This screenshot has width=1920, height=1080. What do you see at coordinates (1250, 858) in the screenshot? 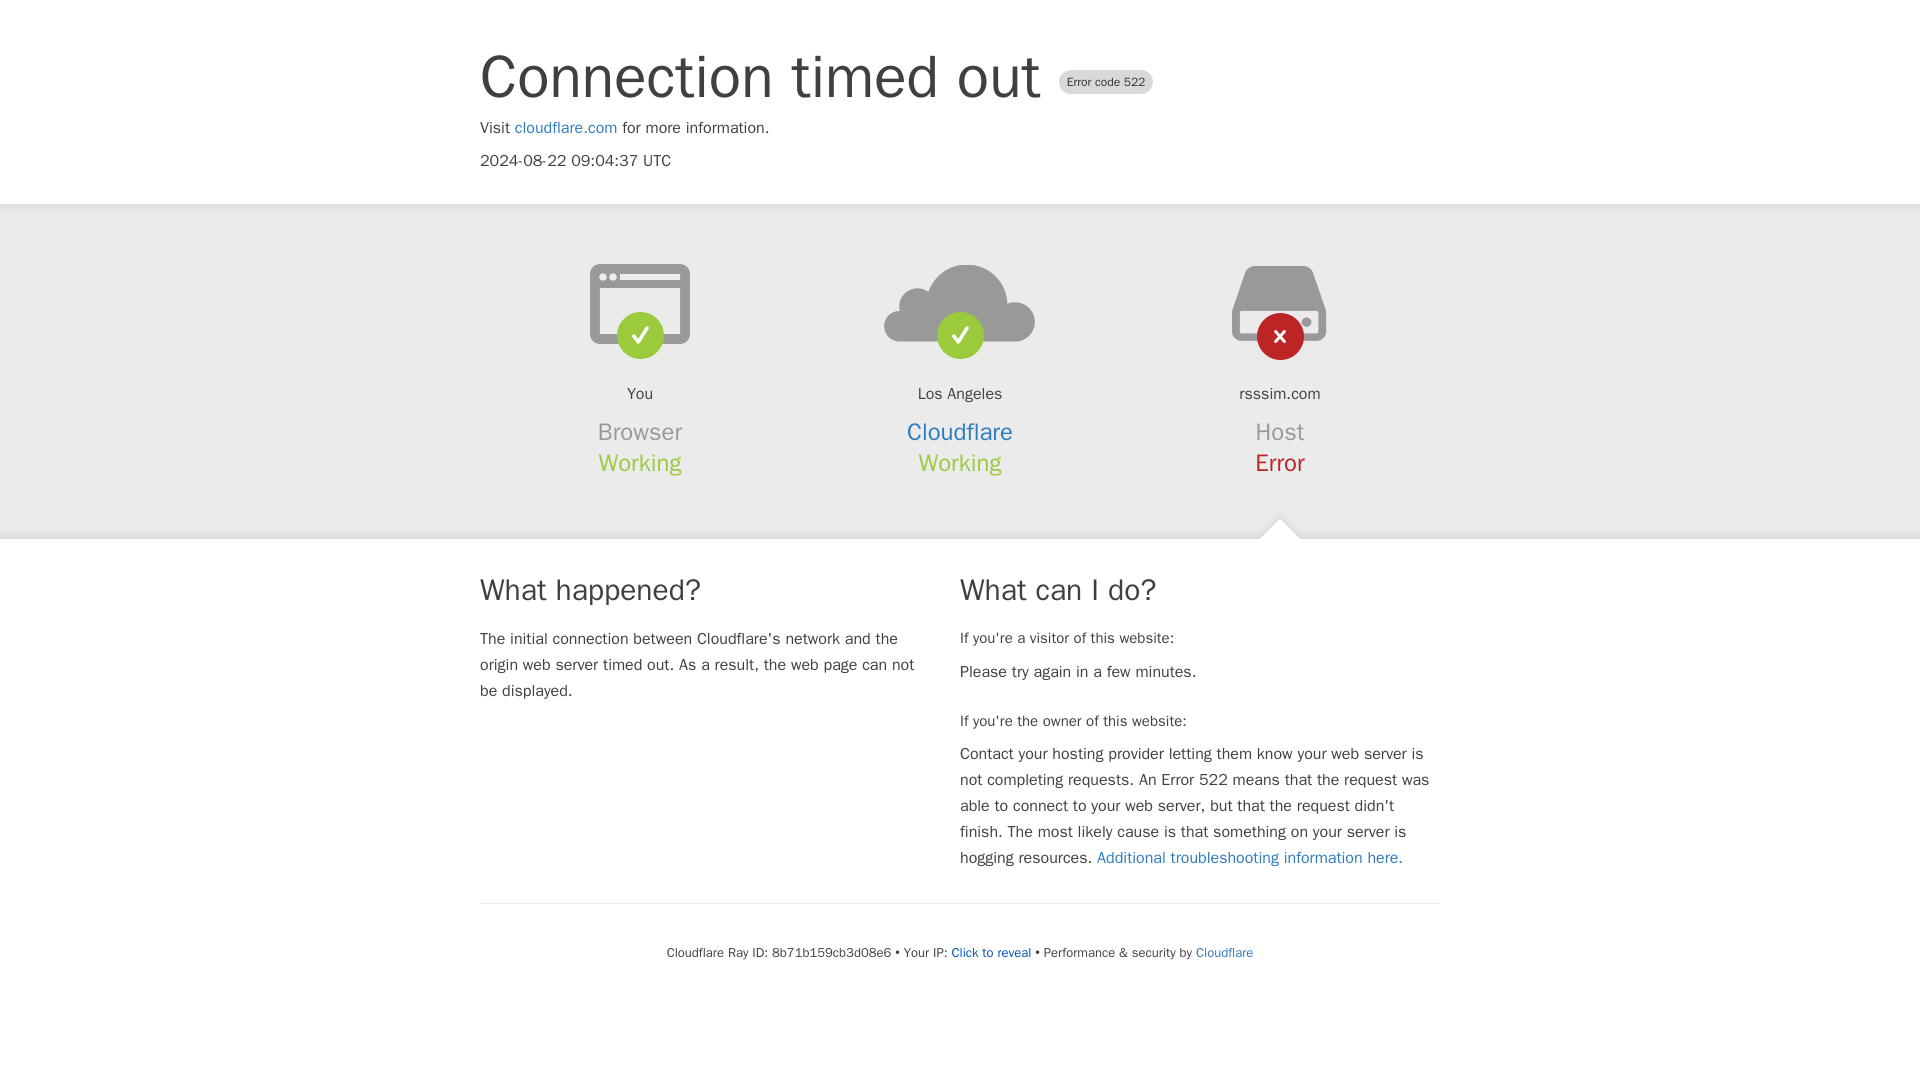
I see `Additional troubleshooting information here.` at bounding box center [1250, 858].